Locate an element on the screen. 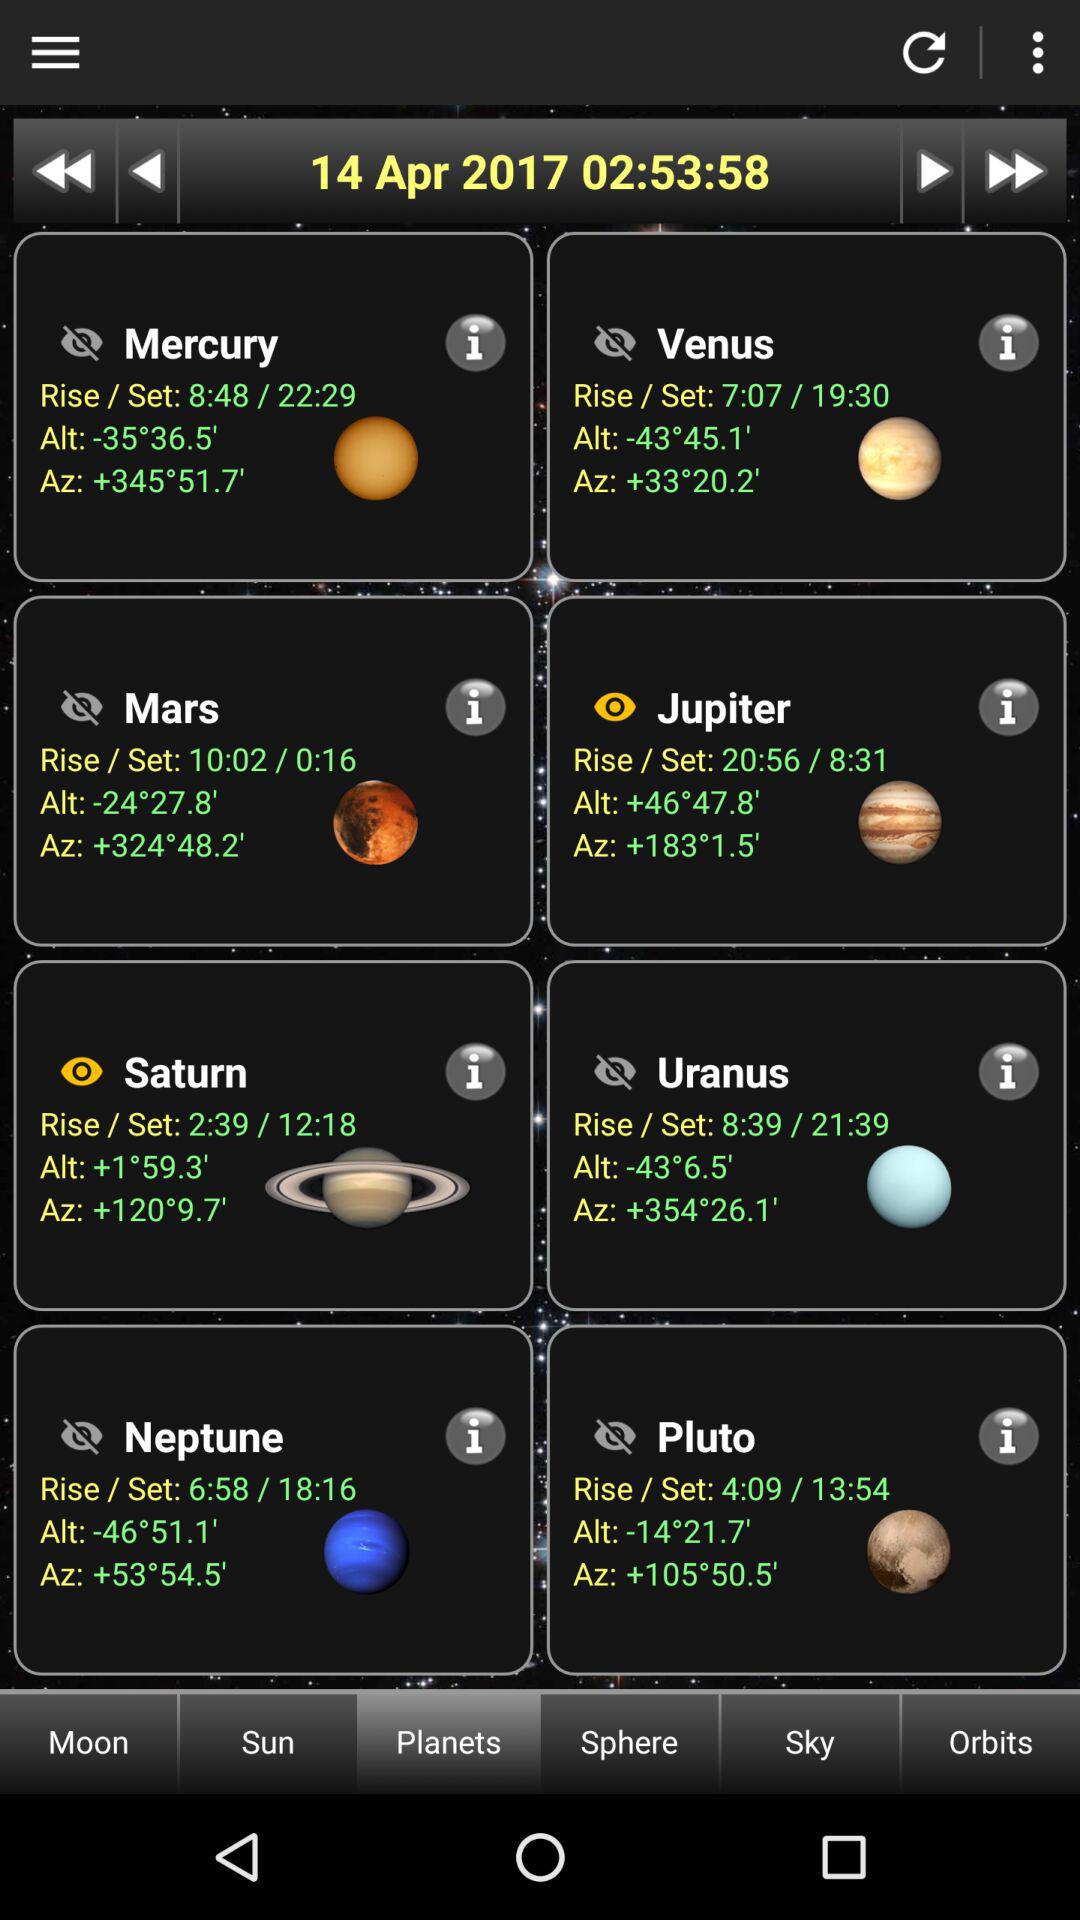 The image size is (1080, 1920). switch to open is located at coordinates (81, 1436).